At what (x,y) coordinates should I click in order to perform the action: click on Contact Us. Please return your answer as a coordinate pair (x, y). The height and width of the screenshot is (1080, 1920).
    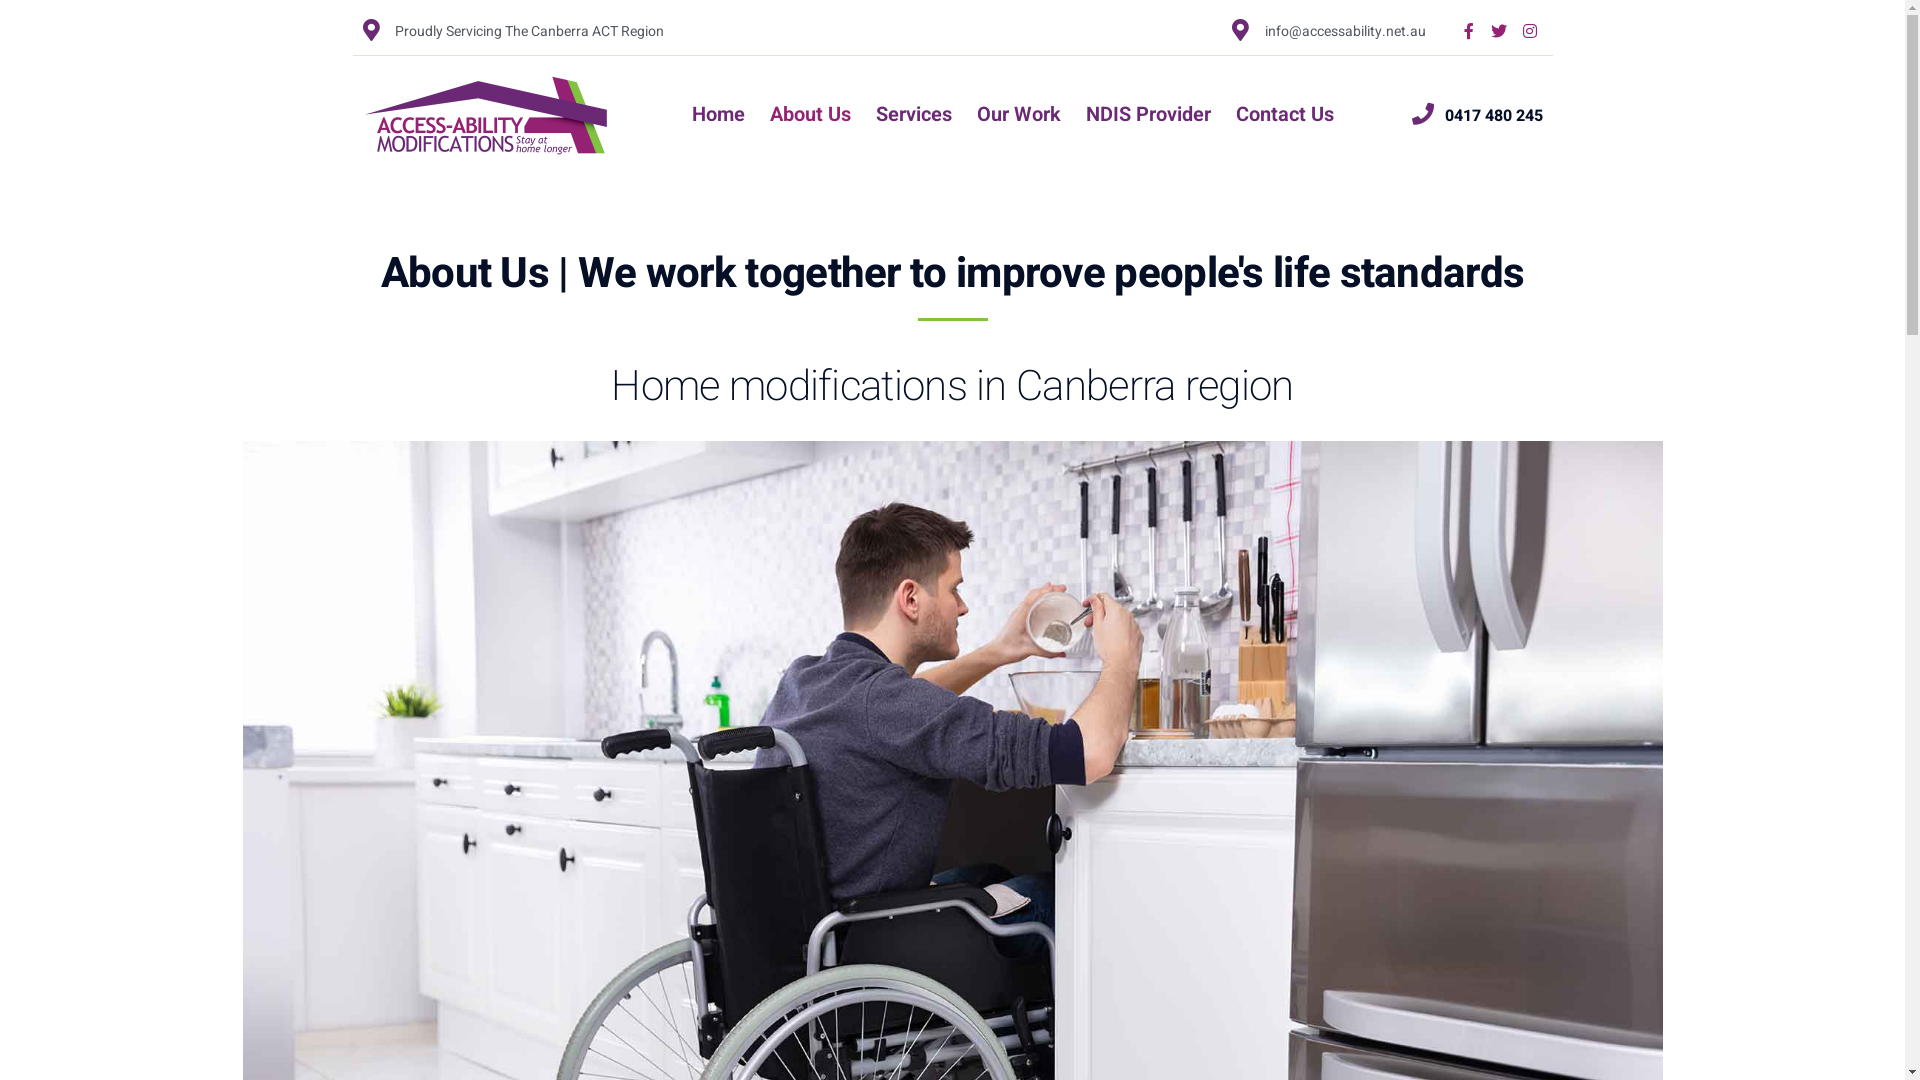
    Looking at the image, I should click on (1285, 116).